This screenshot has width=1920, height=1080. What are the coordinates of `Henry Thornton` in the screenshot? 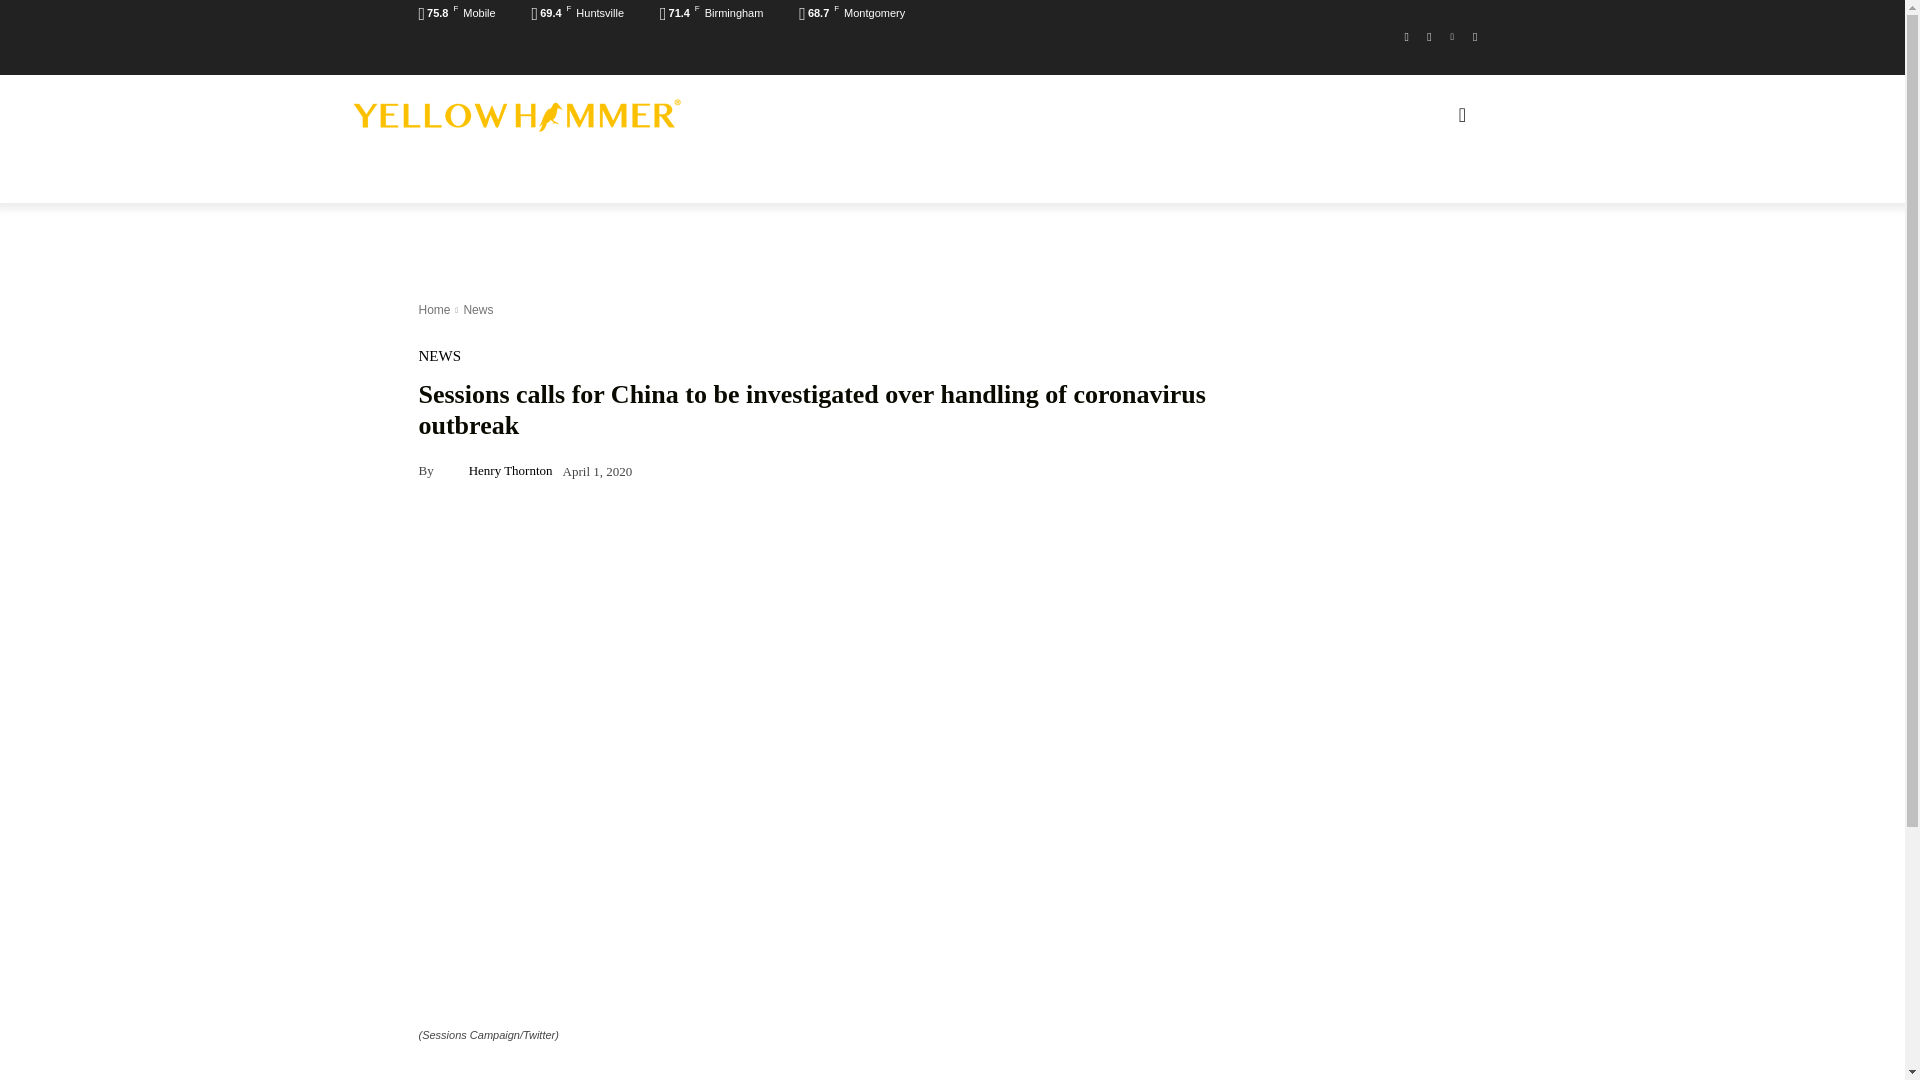 It's located at (452, 469).